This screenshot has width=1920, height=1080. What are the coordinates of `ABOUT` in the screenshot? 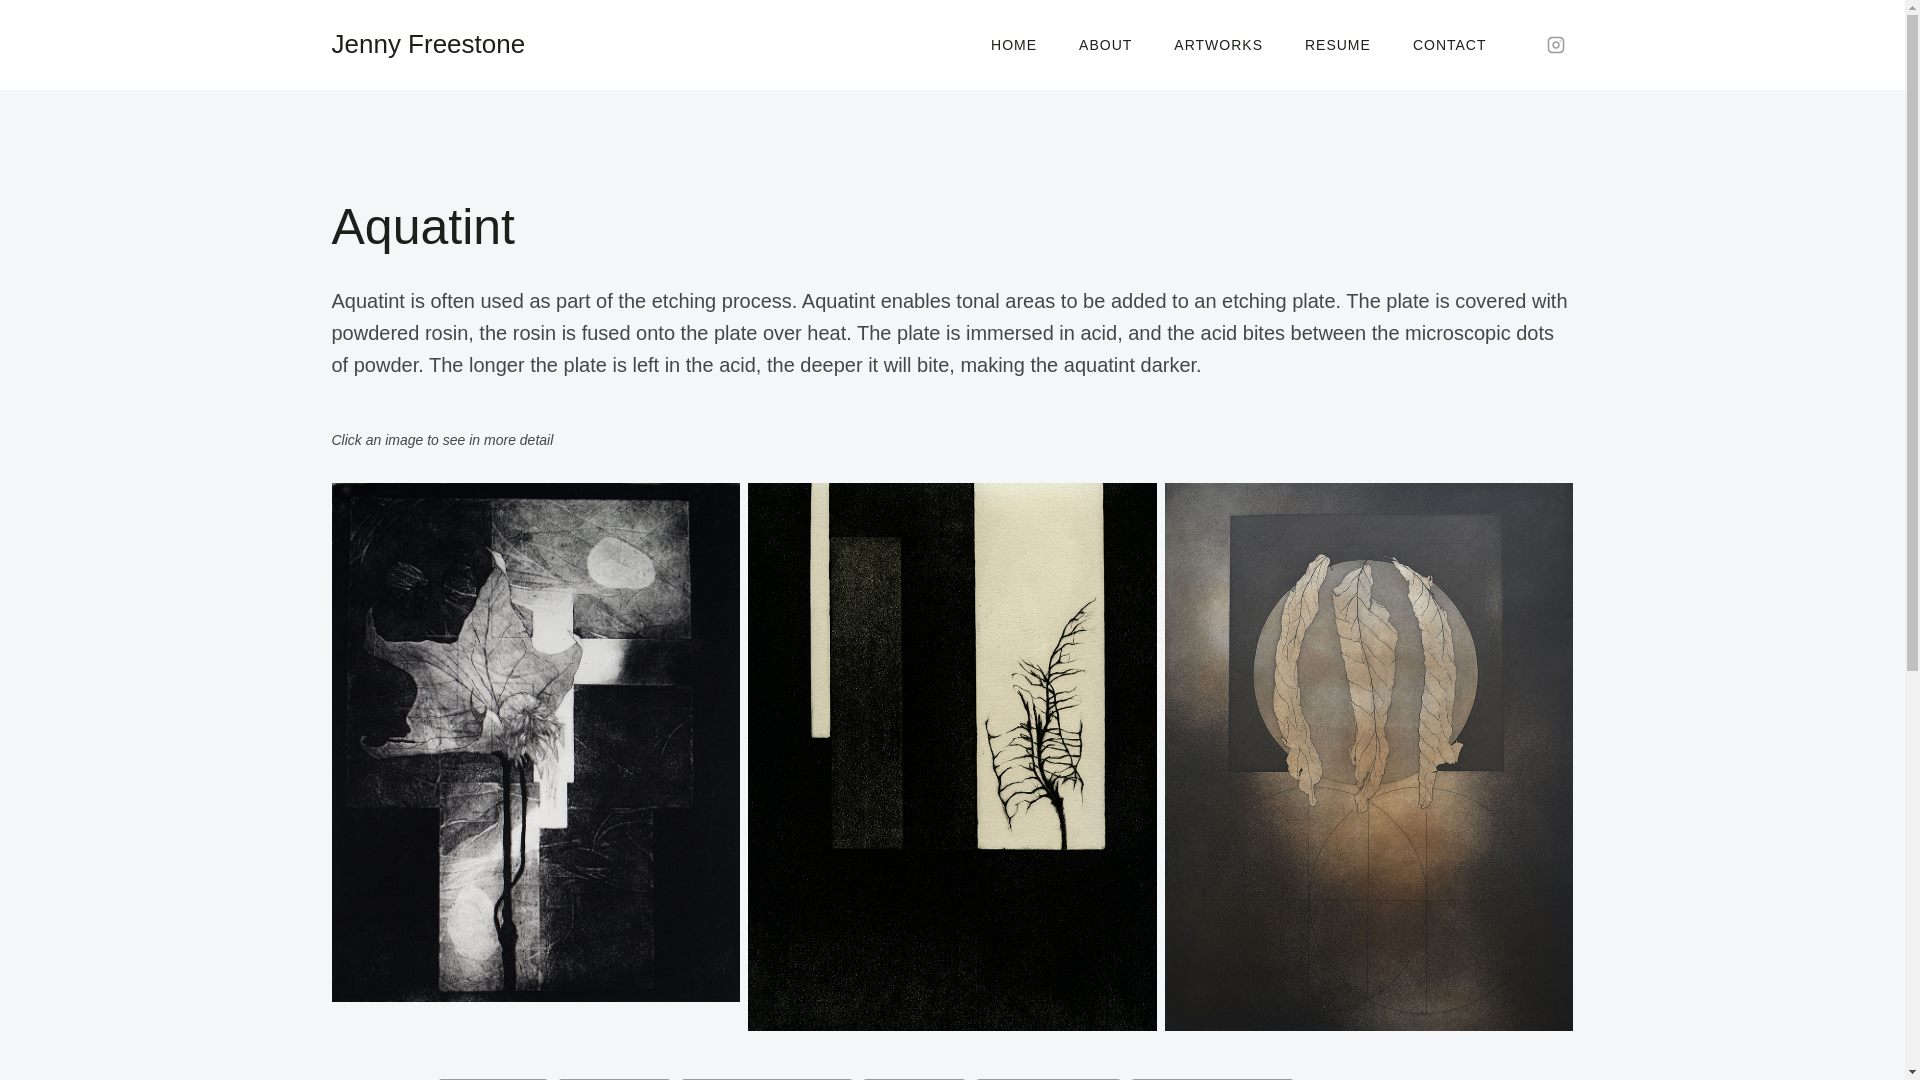 It's located at (1105, 45).